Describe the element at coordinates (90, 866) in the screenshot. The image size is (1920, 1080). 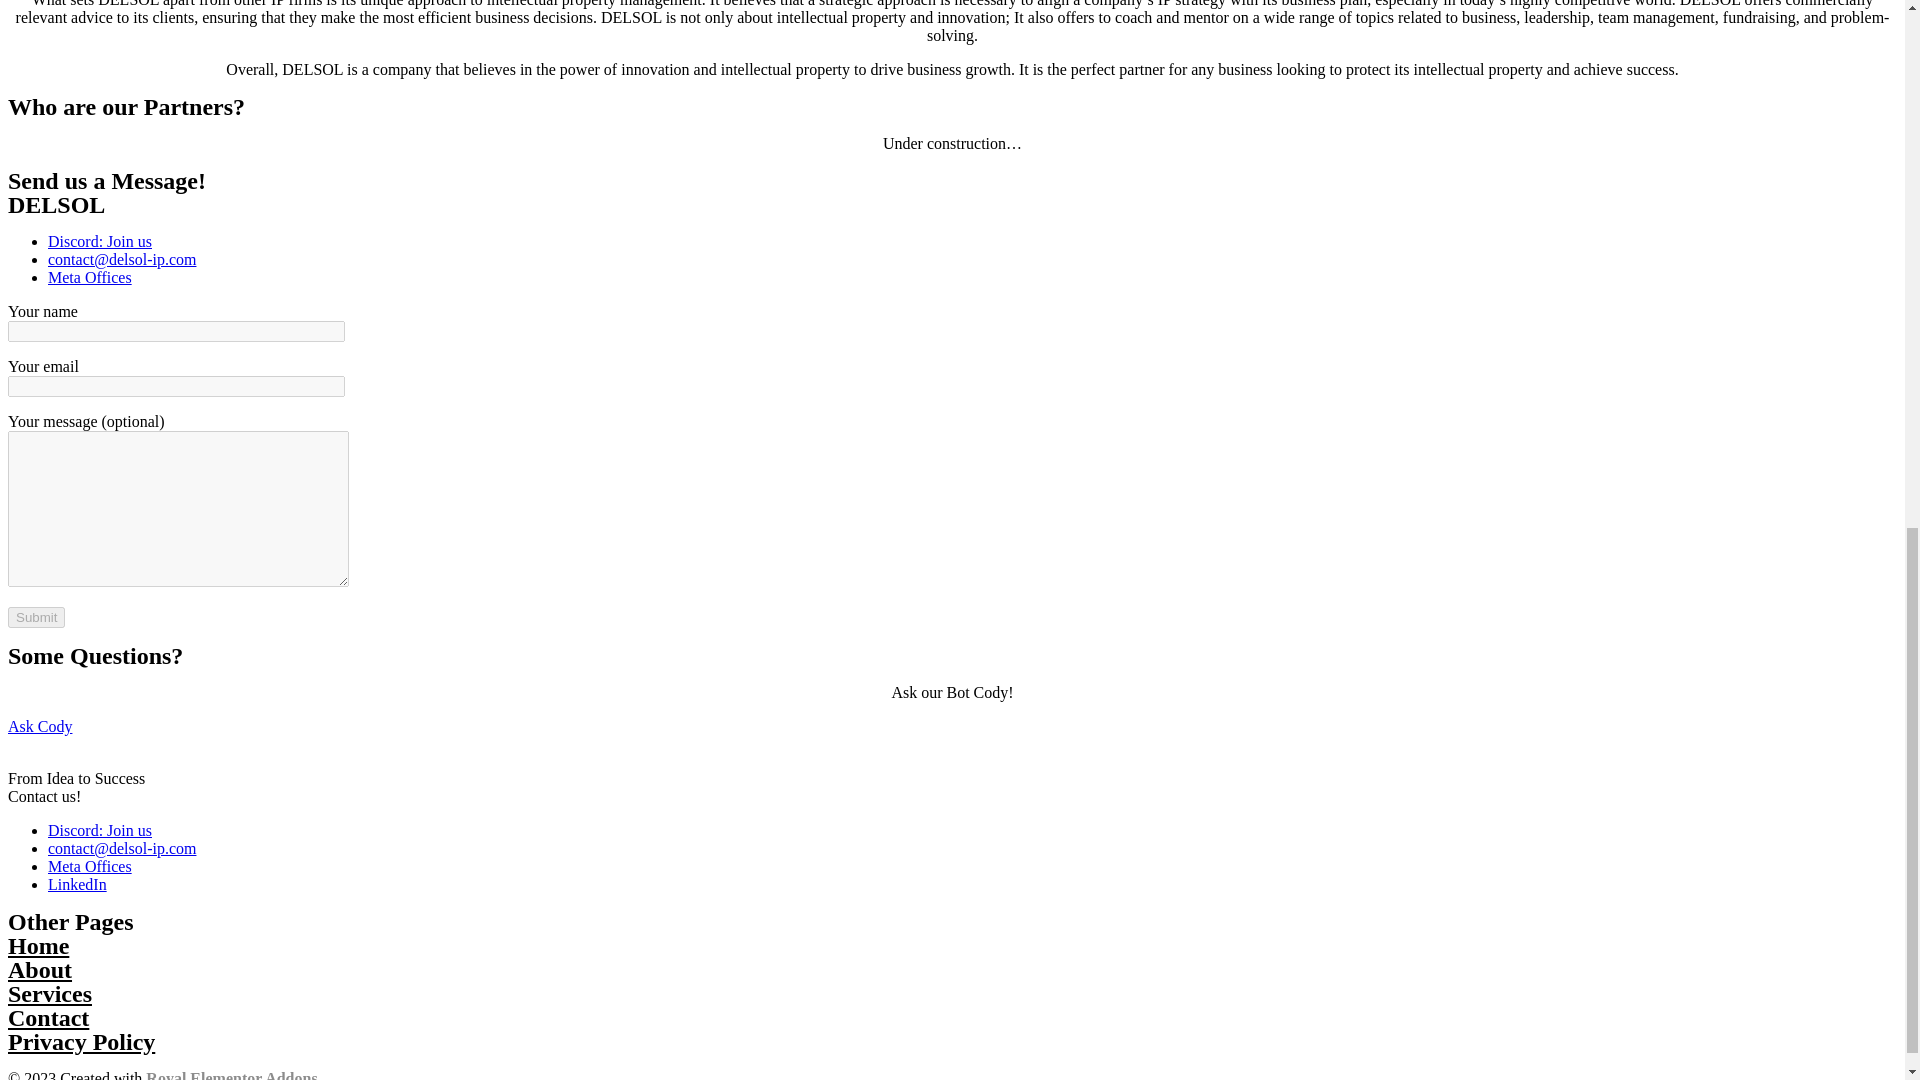
I see `Meta Offices` at that location.